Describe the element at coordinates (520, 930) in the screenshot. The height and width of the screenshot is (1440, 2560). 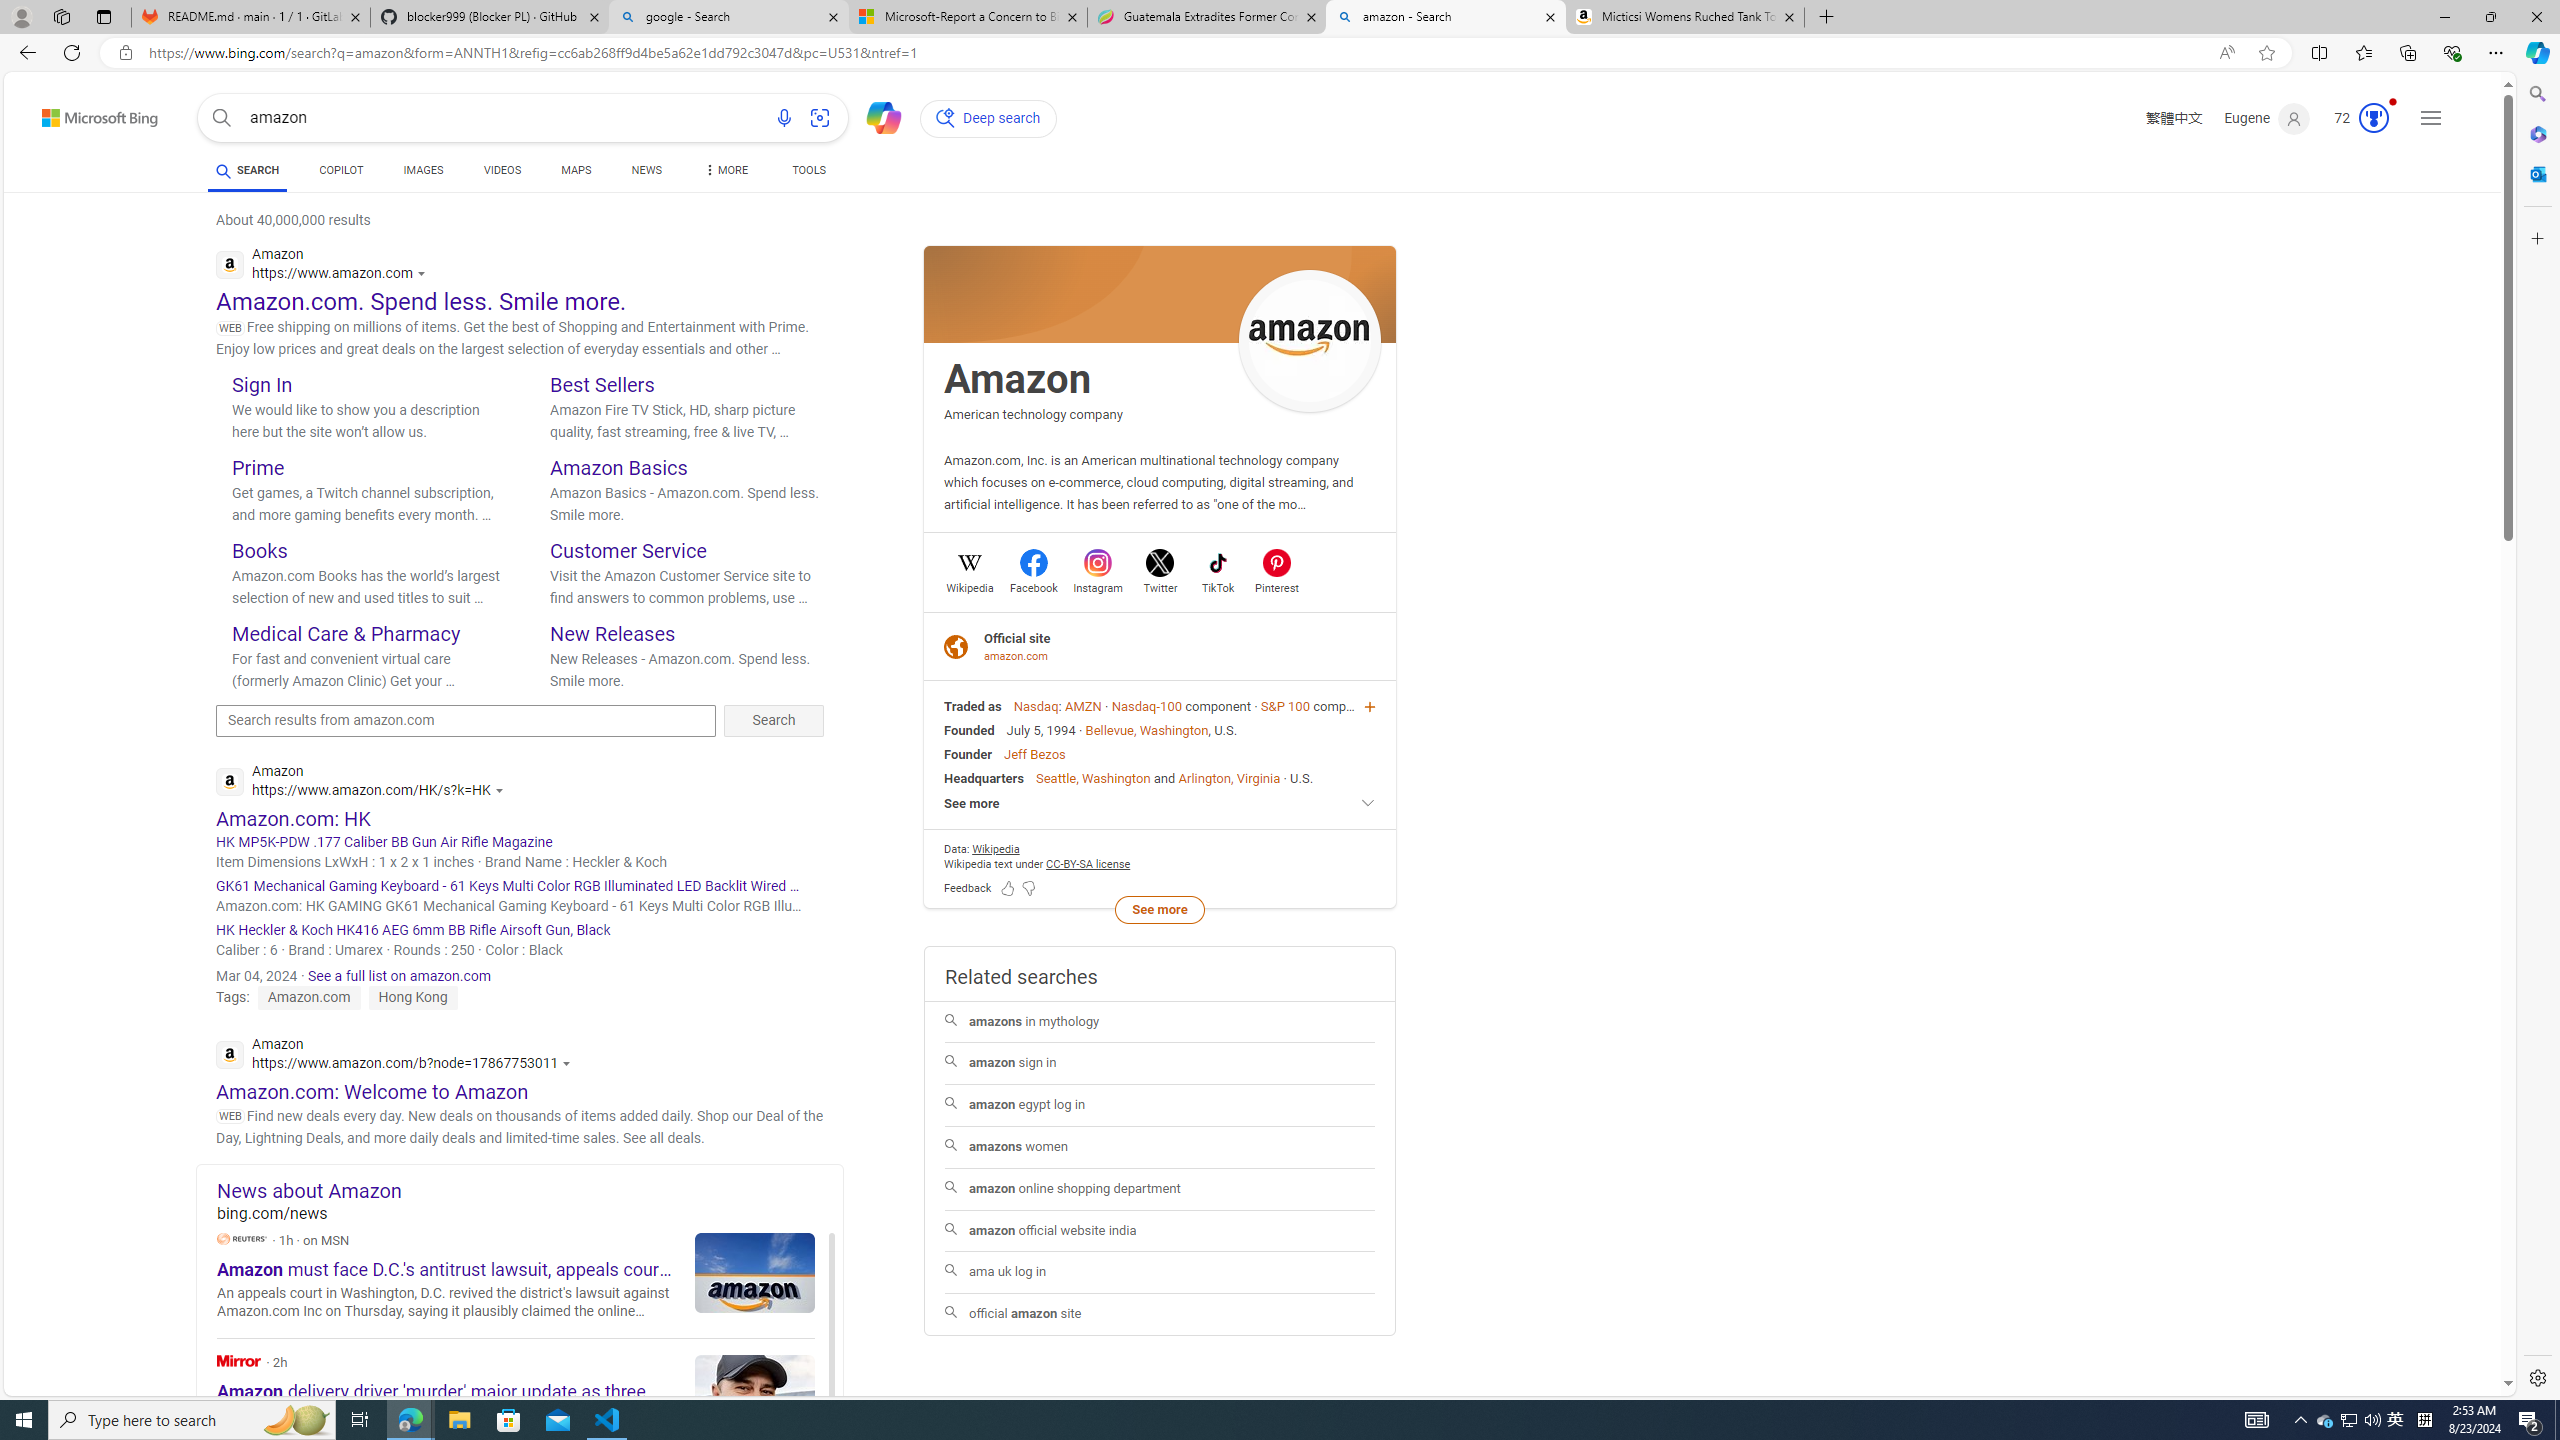
I see `HK Heckler & Koch HK416 AEG 6mm BB Rifle Airsoft Gun, Black` at that location.